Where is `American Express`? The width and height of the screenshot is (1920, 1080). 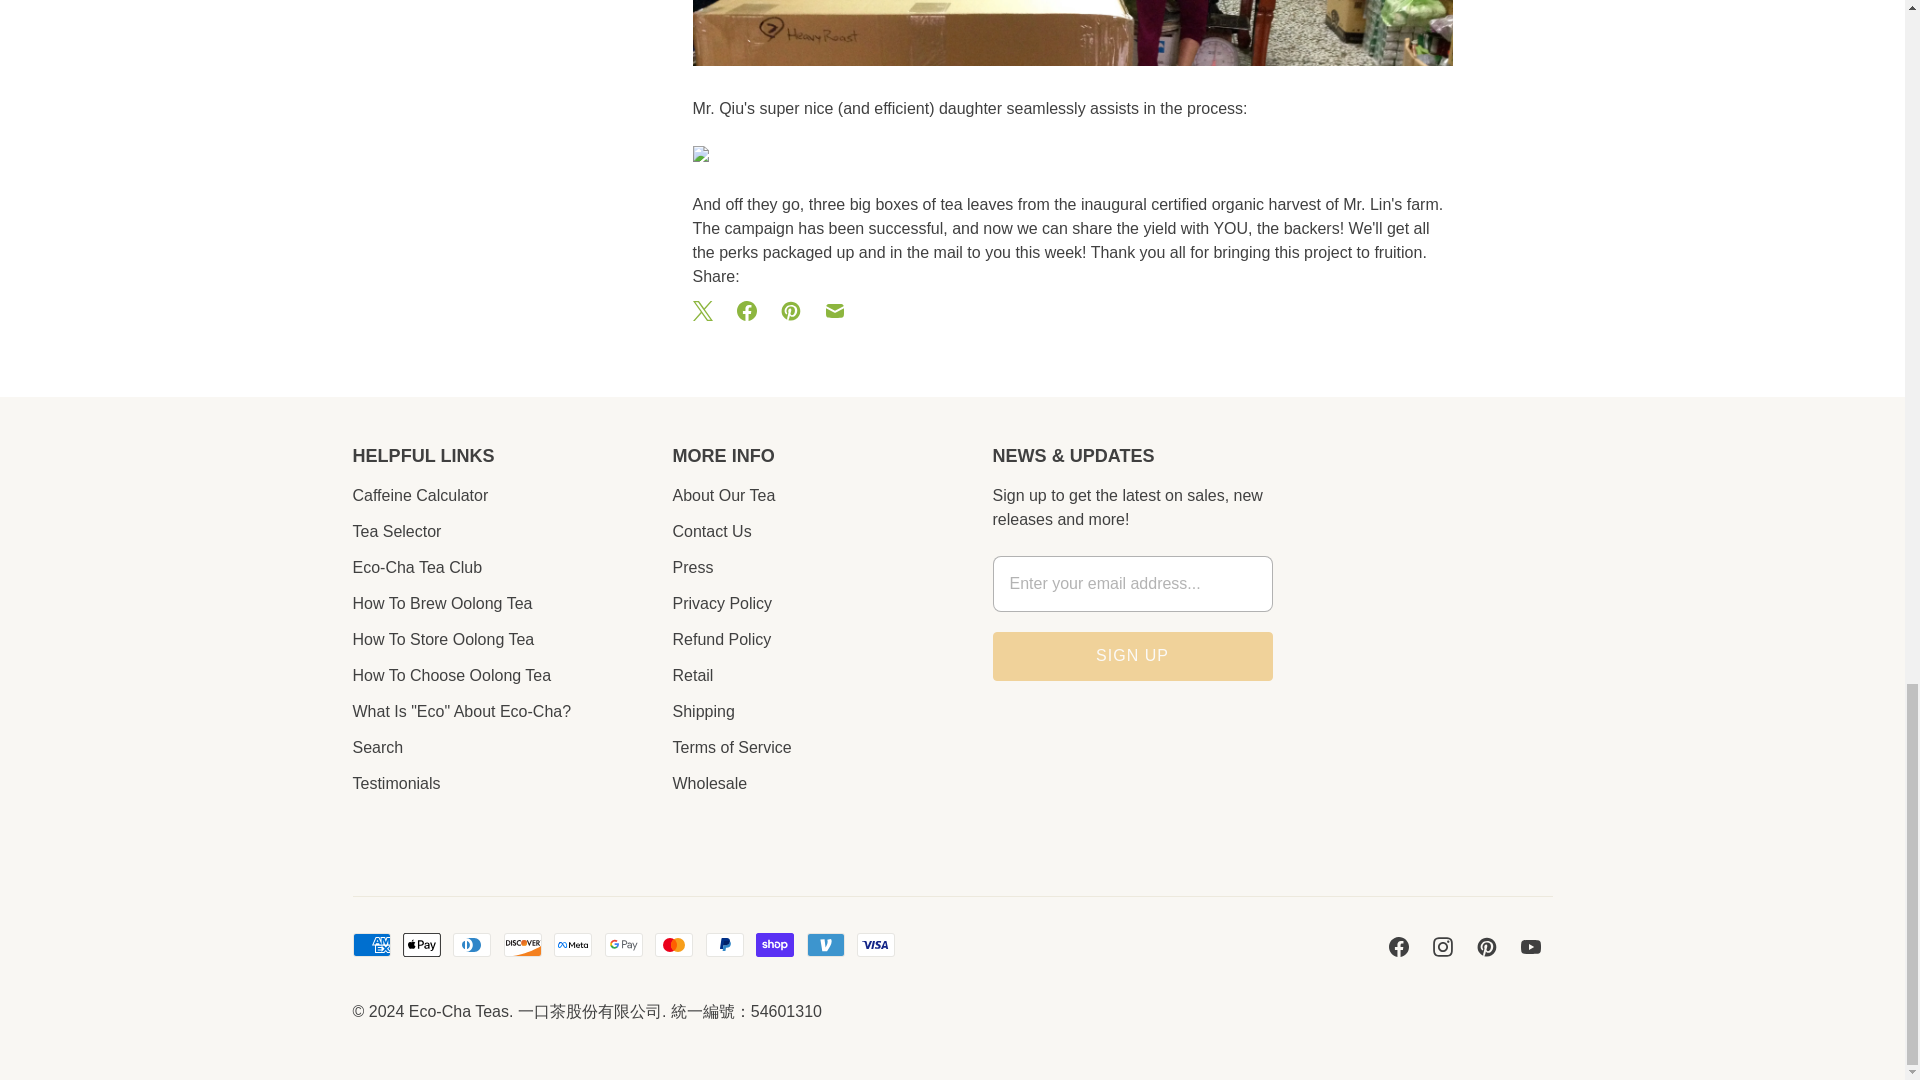 American Express is located at coordinates (370, 944).